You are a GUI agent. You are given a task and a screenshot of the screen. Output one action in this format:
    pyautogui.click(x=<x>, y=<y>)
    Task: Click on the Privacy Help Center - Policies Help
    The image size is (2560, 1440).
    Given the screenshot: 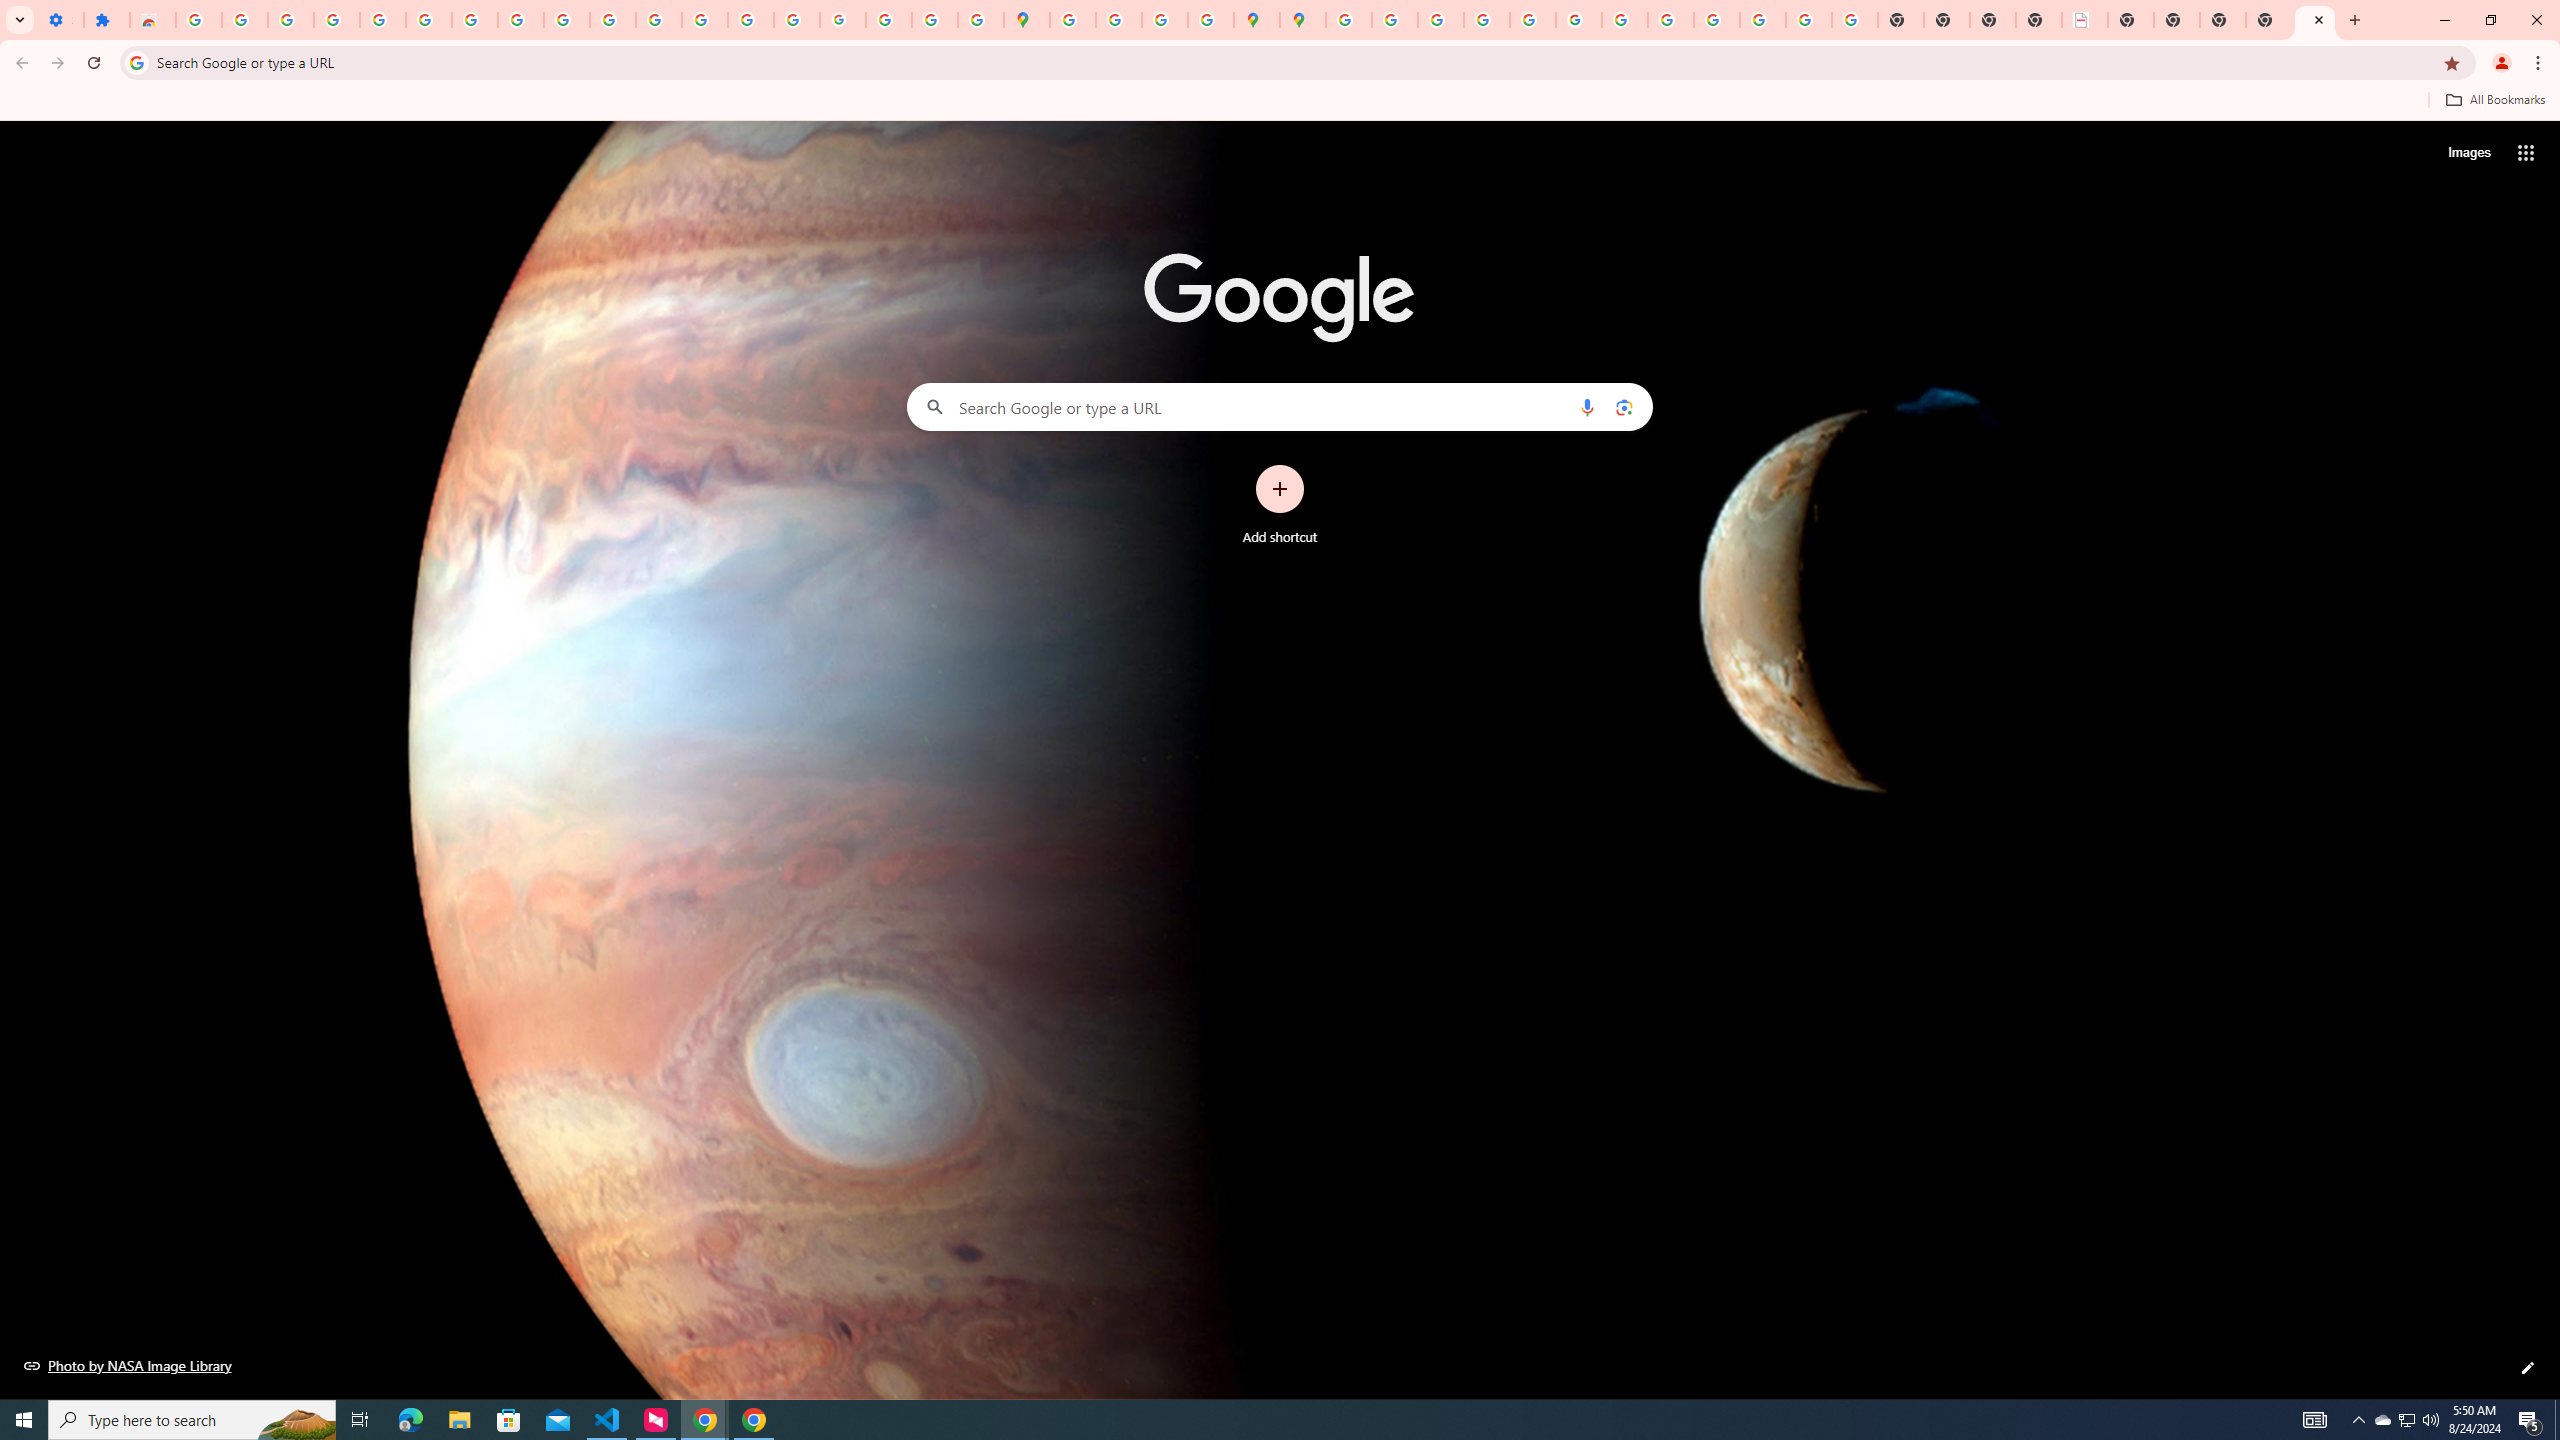 What is the action you would take?
    pyautogui.click(x=1440, y=20)
    